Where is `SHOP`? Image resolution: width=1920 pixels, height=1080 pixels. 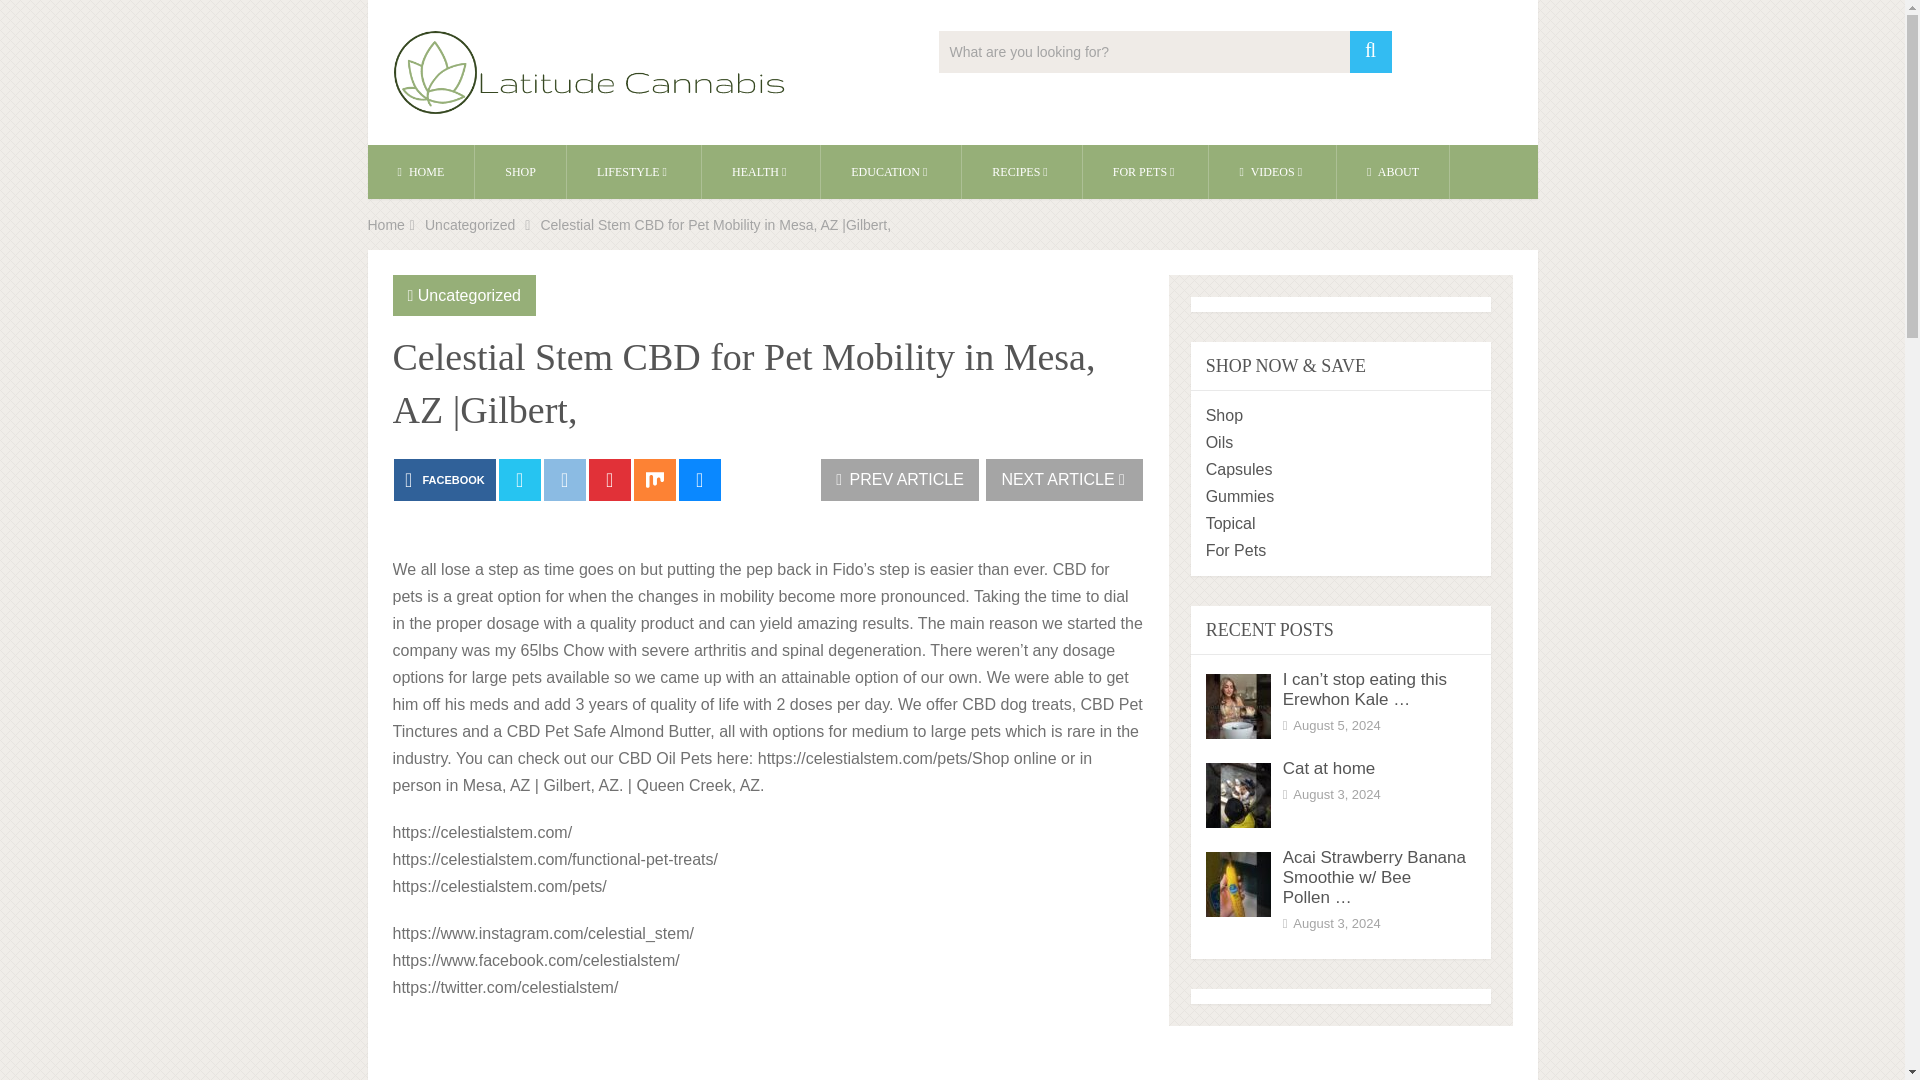 SHOP is located at coordinates (520, 171).